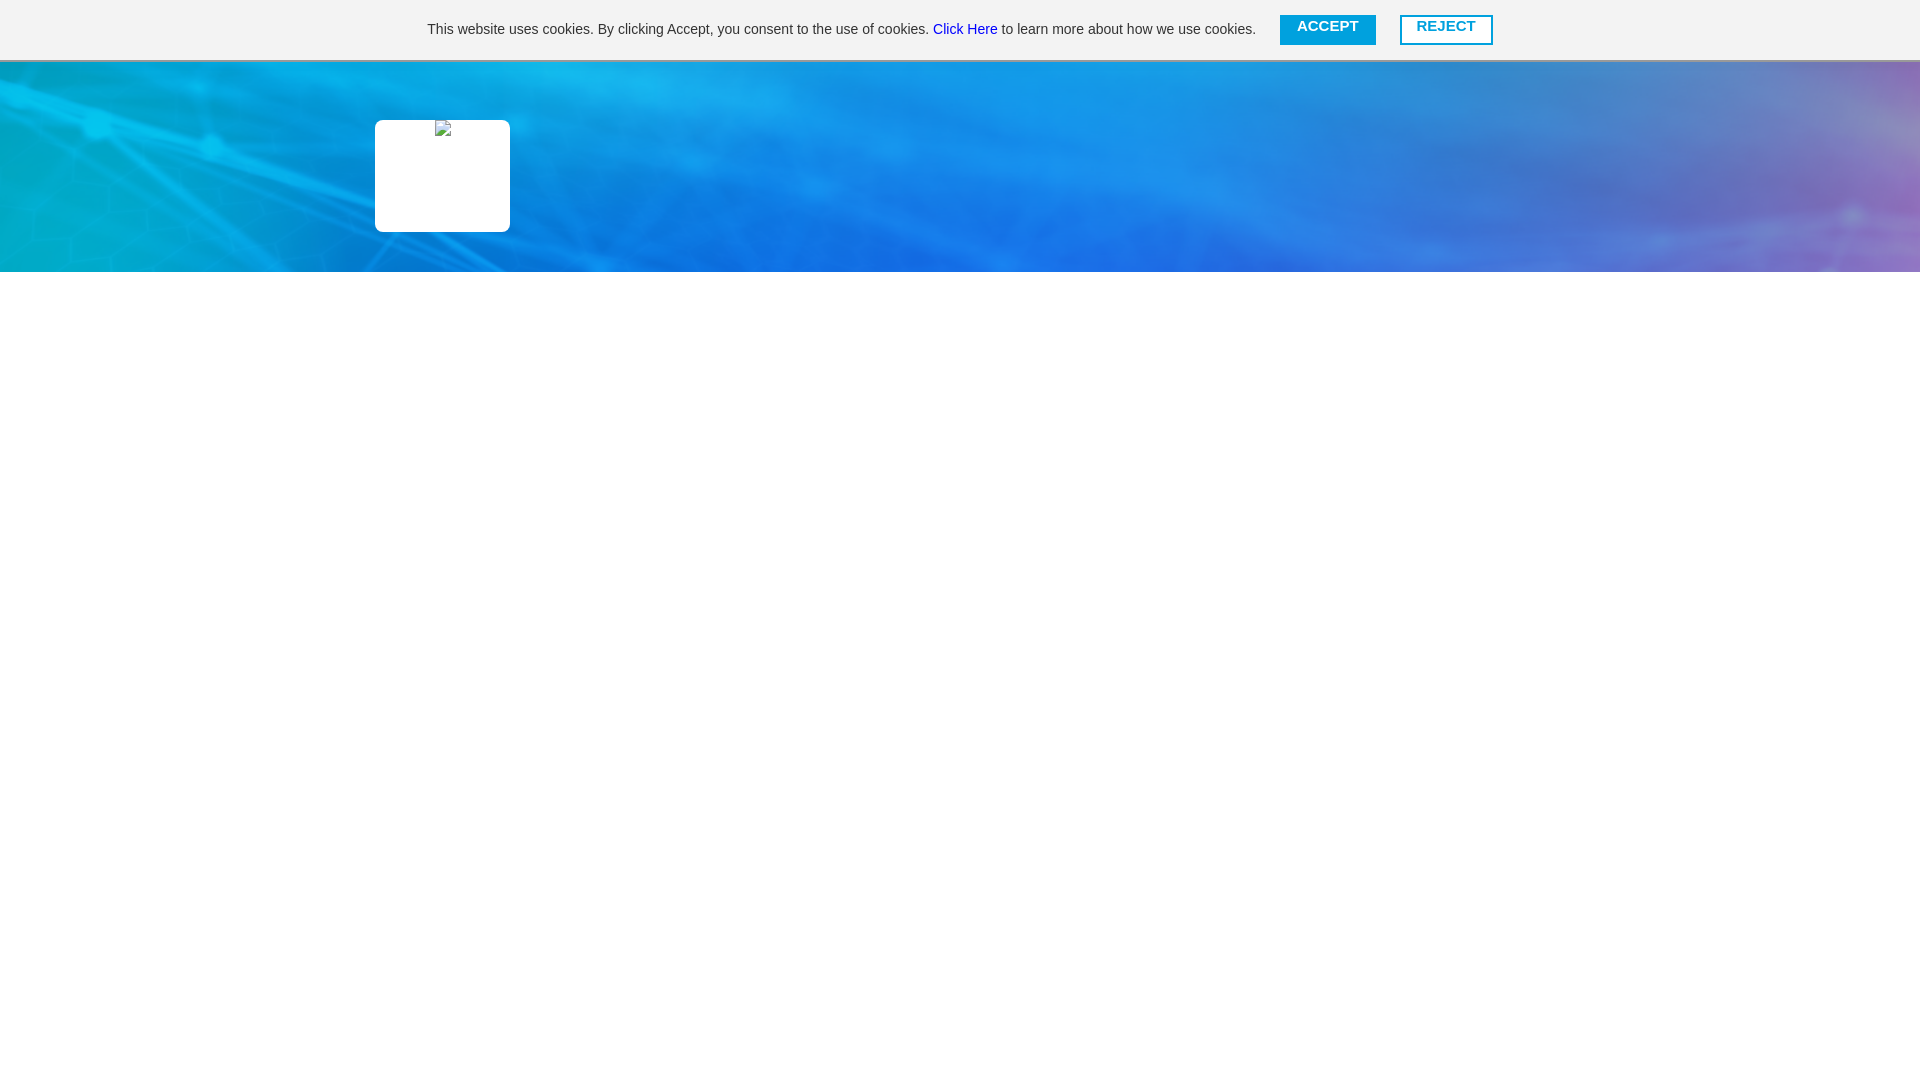  I want to click on Find My Product, so click(694, 30).